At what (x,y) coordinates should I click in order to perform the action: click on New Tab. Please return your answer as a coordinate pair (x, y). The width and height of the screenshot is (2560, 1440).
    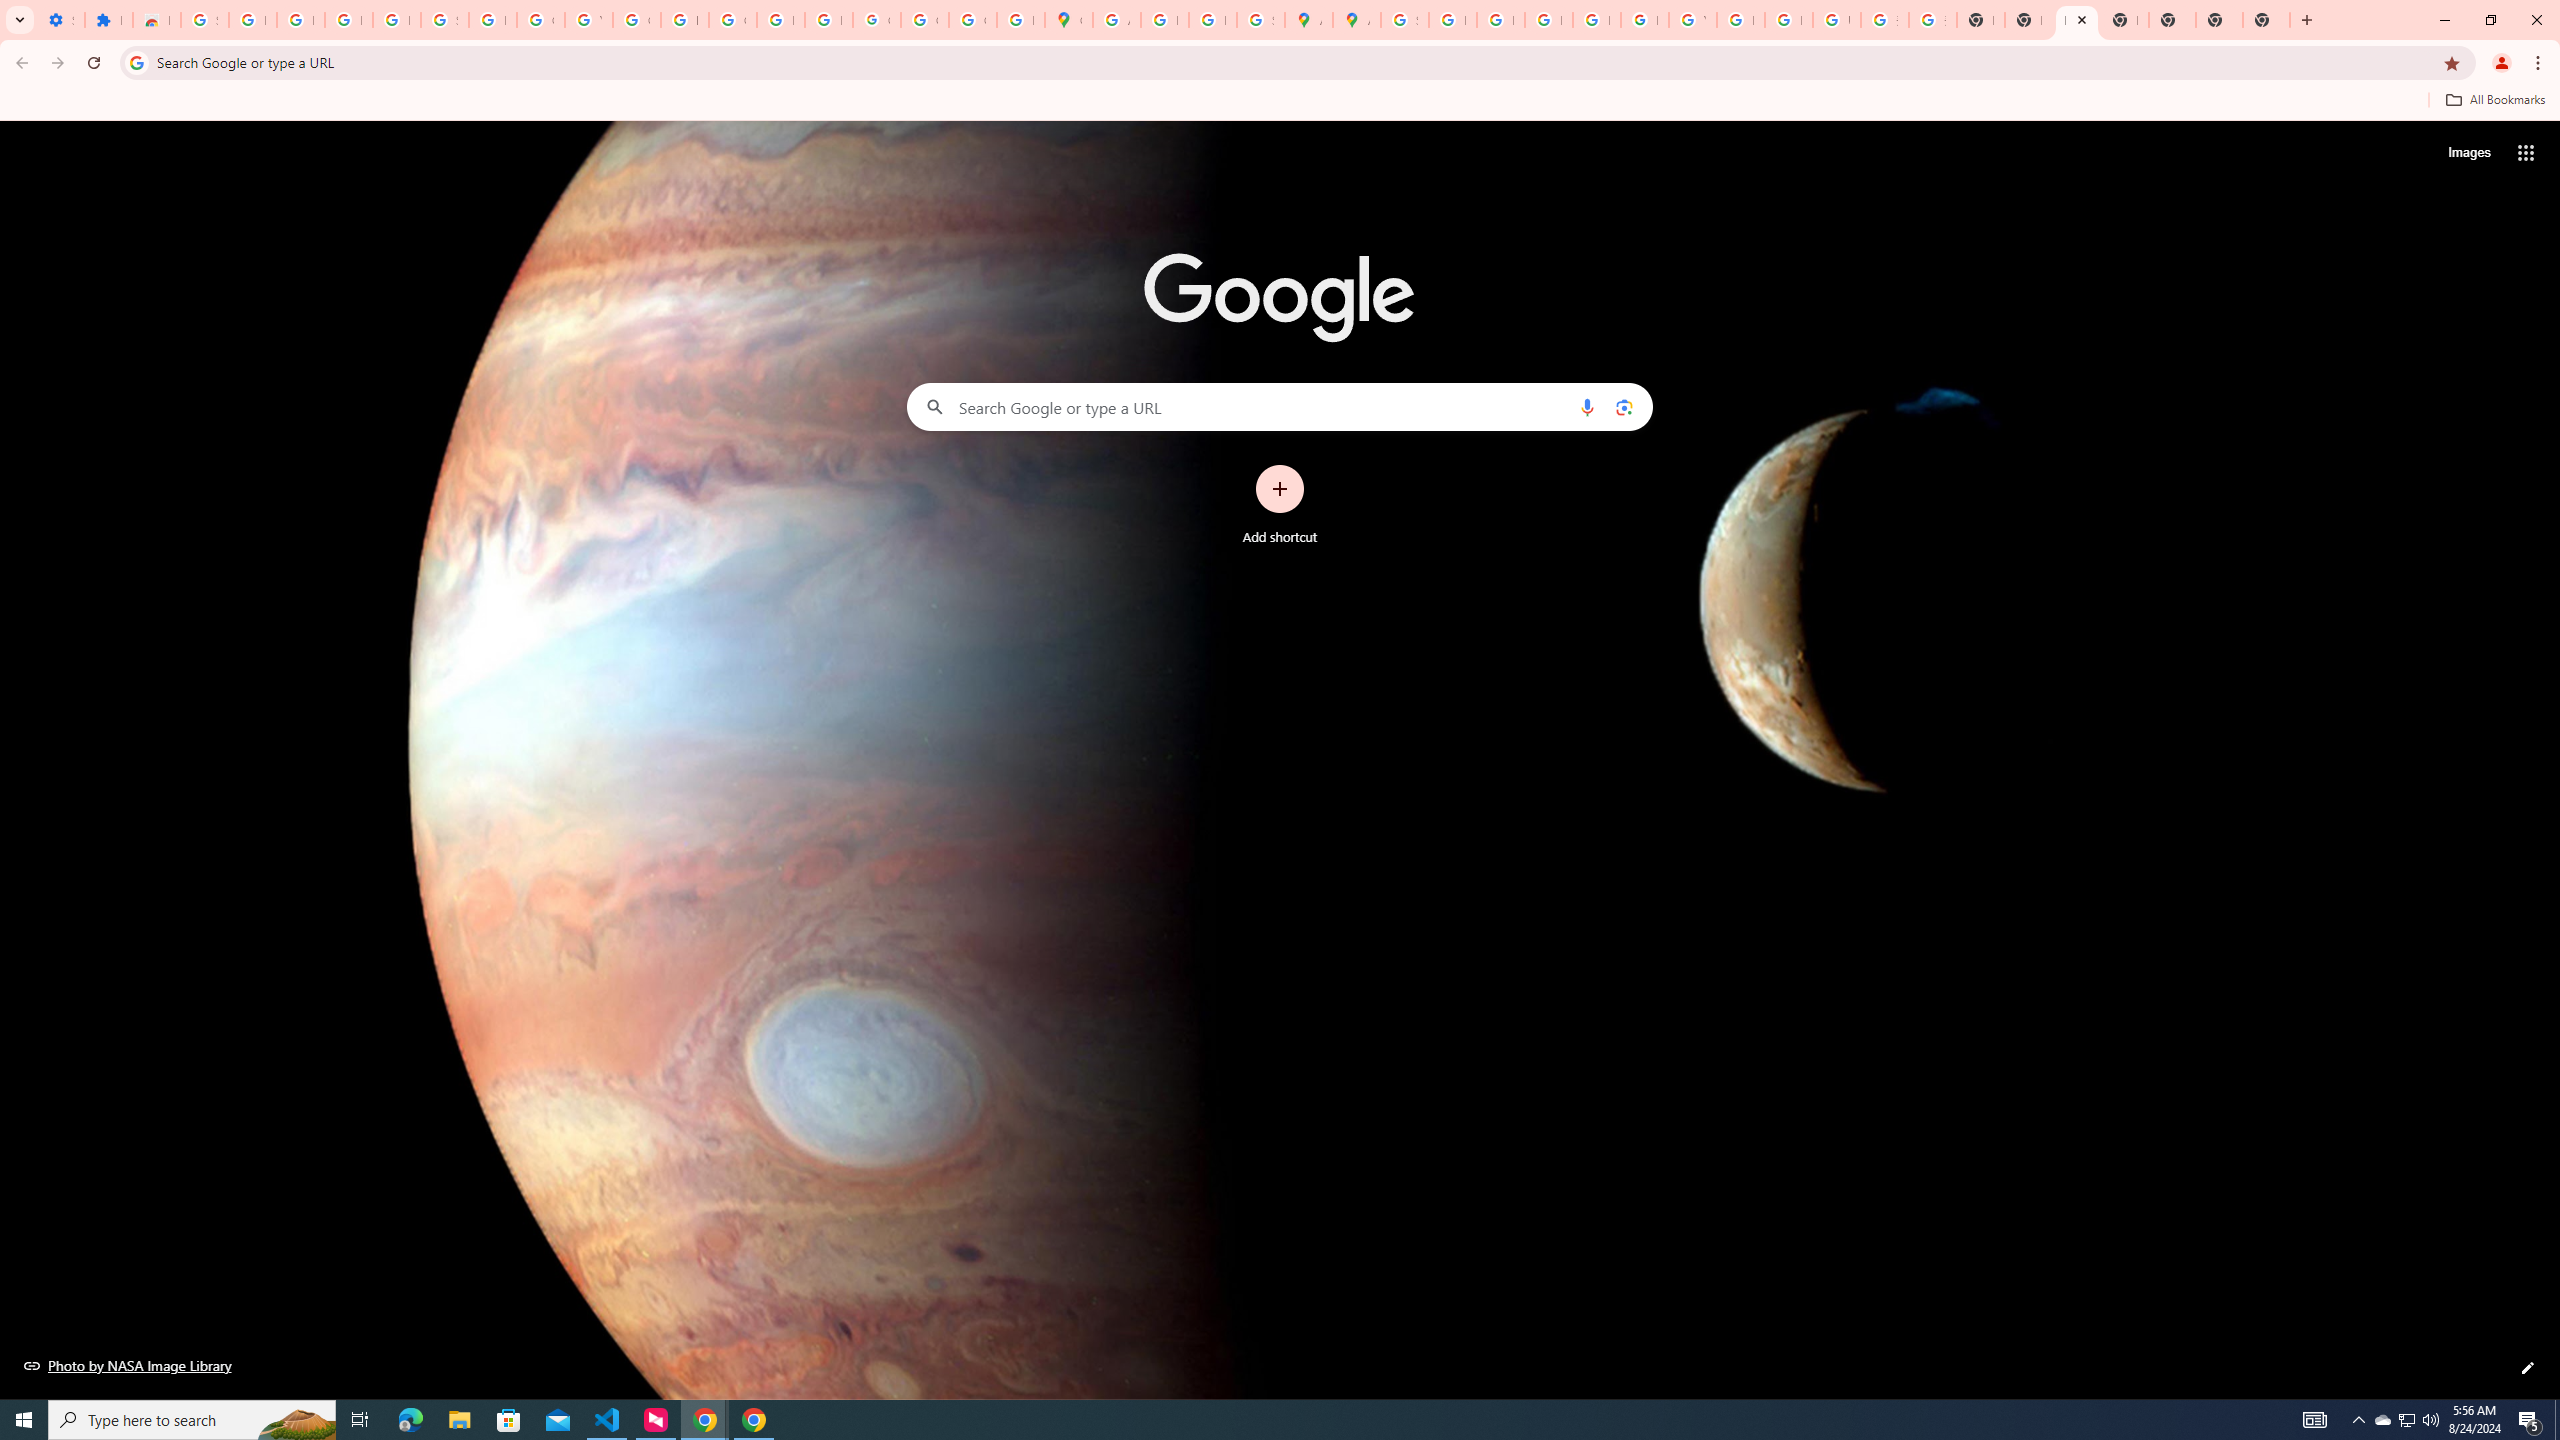
    Looking at the image, I should click on (2266, 20).